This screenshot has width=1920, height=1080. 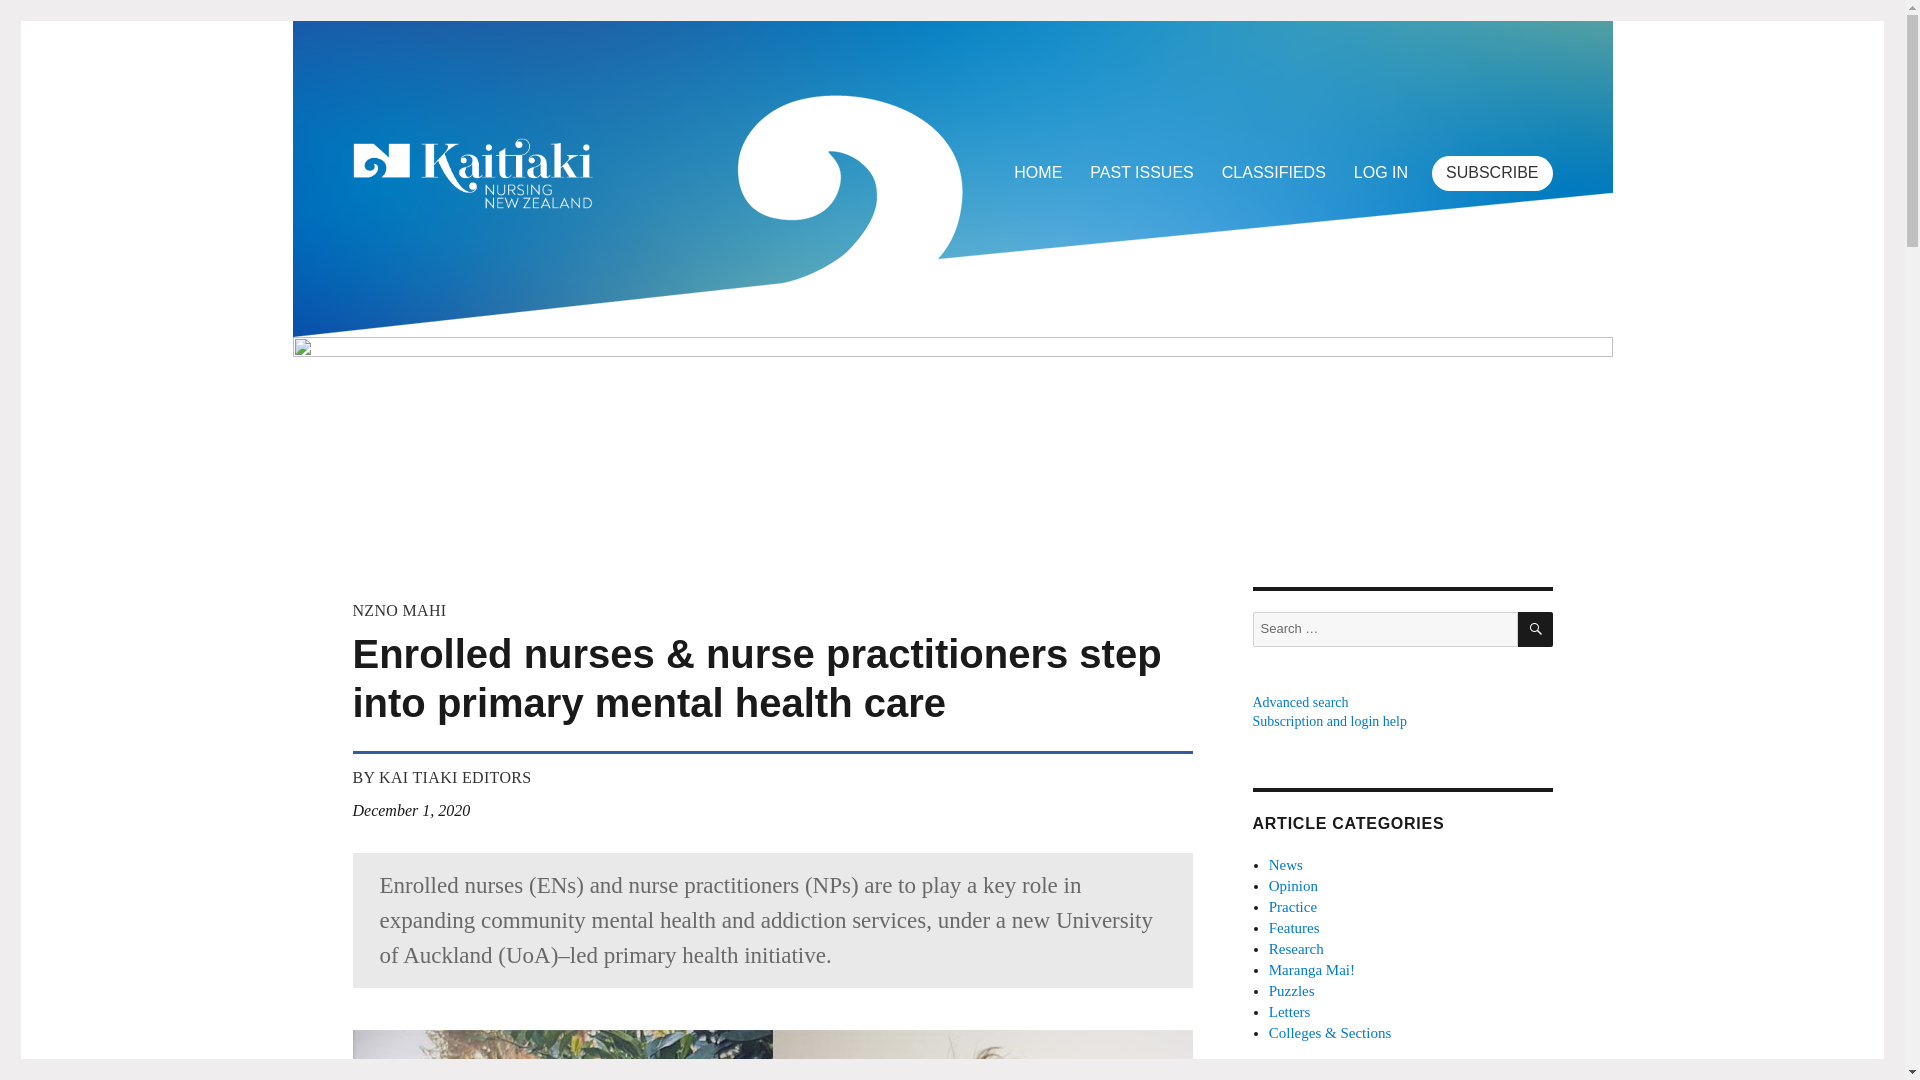 I want to click on Subscription and login help, so click(x=1328, y=721).